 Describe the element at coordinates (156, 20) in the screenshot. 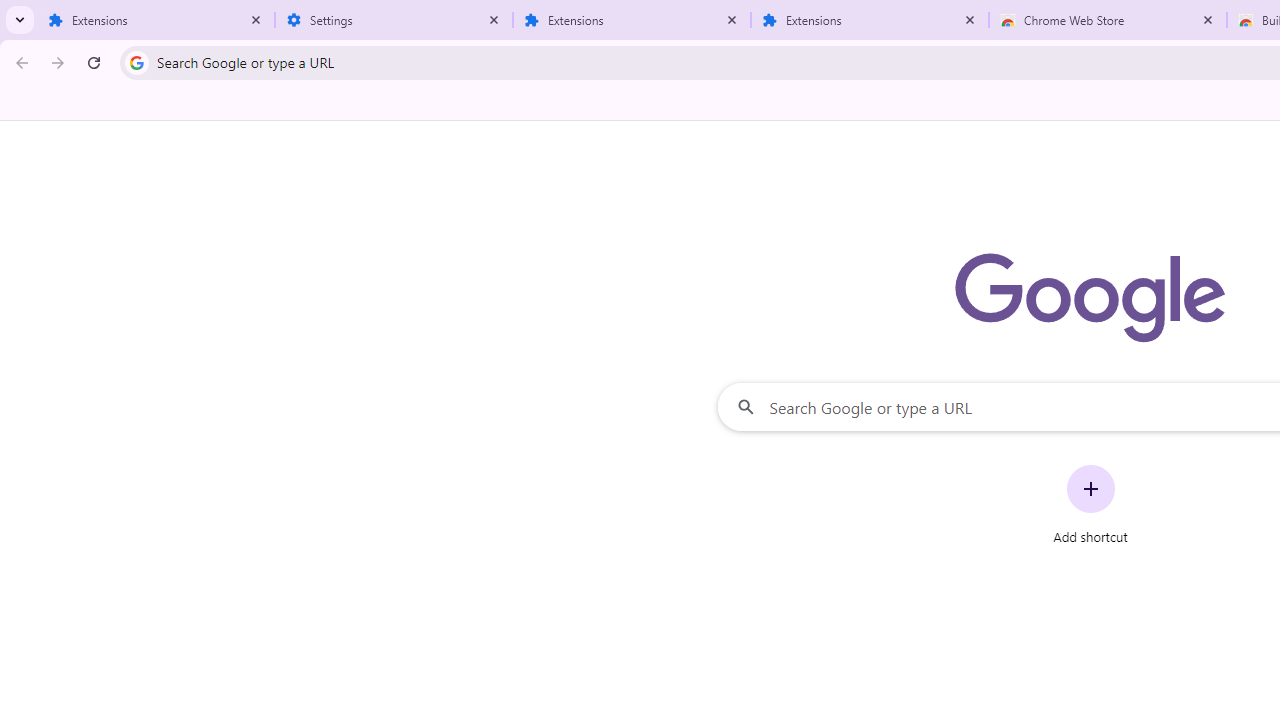

I see `Extensions` at that location.